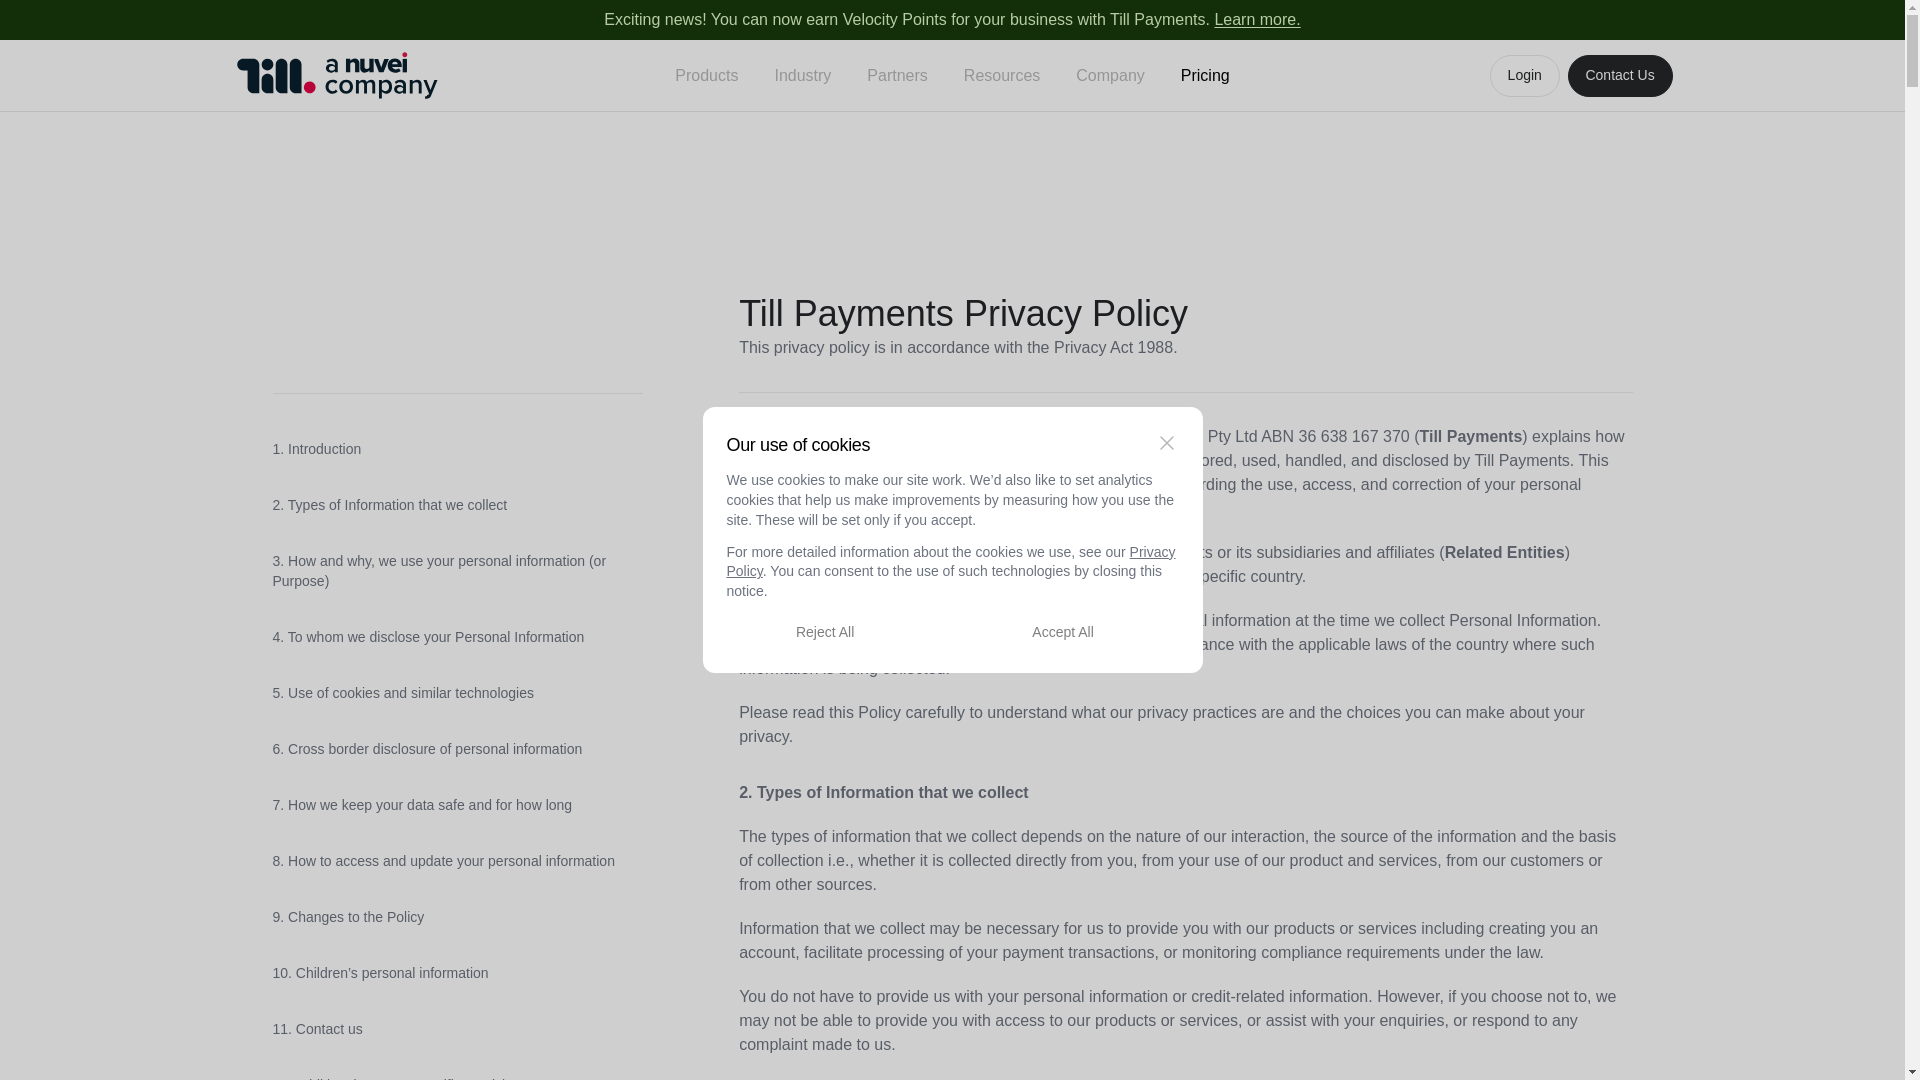 The image size is (1920, 1080). Describe the element at coordinates (1256, 19) in the screenshot. I see `Learn more.` at that location.